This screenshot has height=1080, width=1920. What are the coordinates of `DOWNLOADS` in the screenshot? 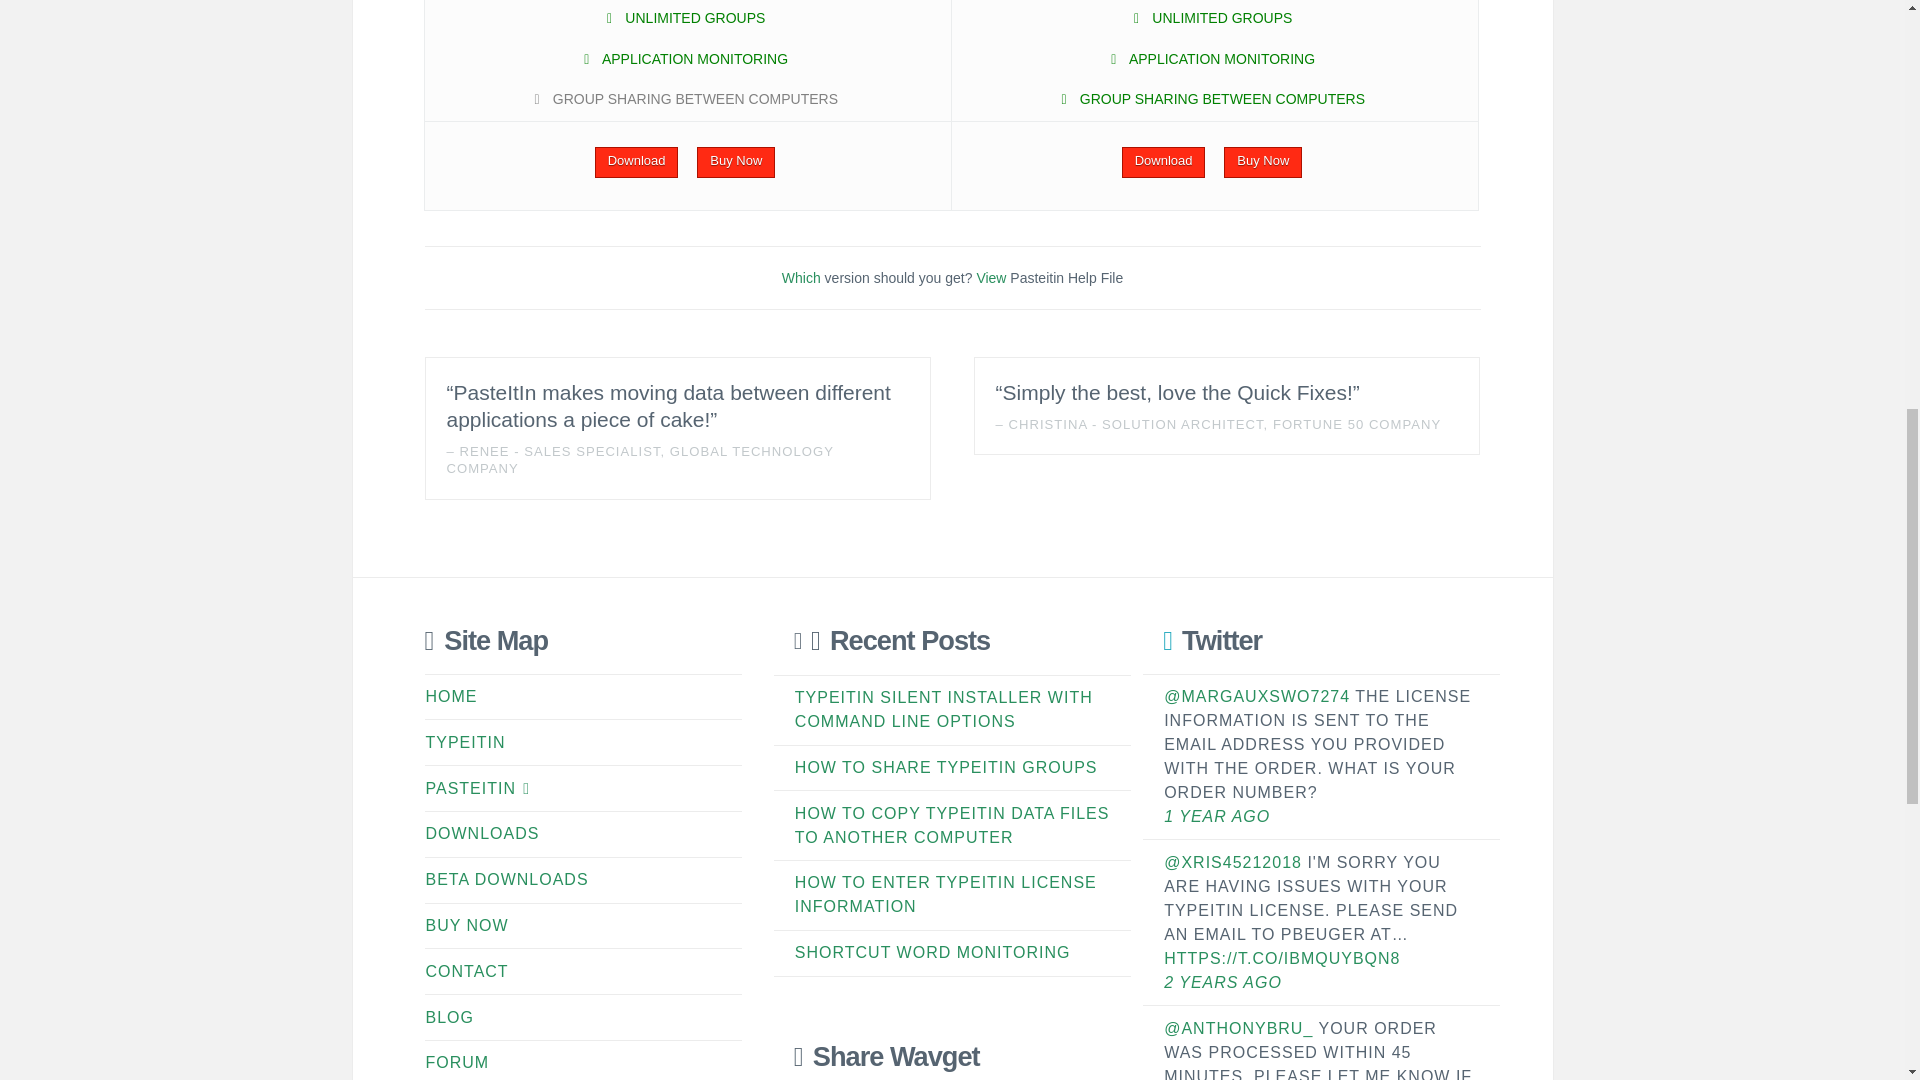 It's located at (493, 833).